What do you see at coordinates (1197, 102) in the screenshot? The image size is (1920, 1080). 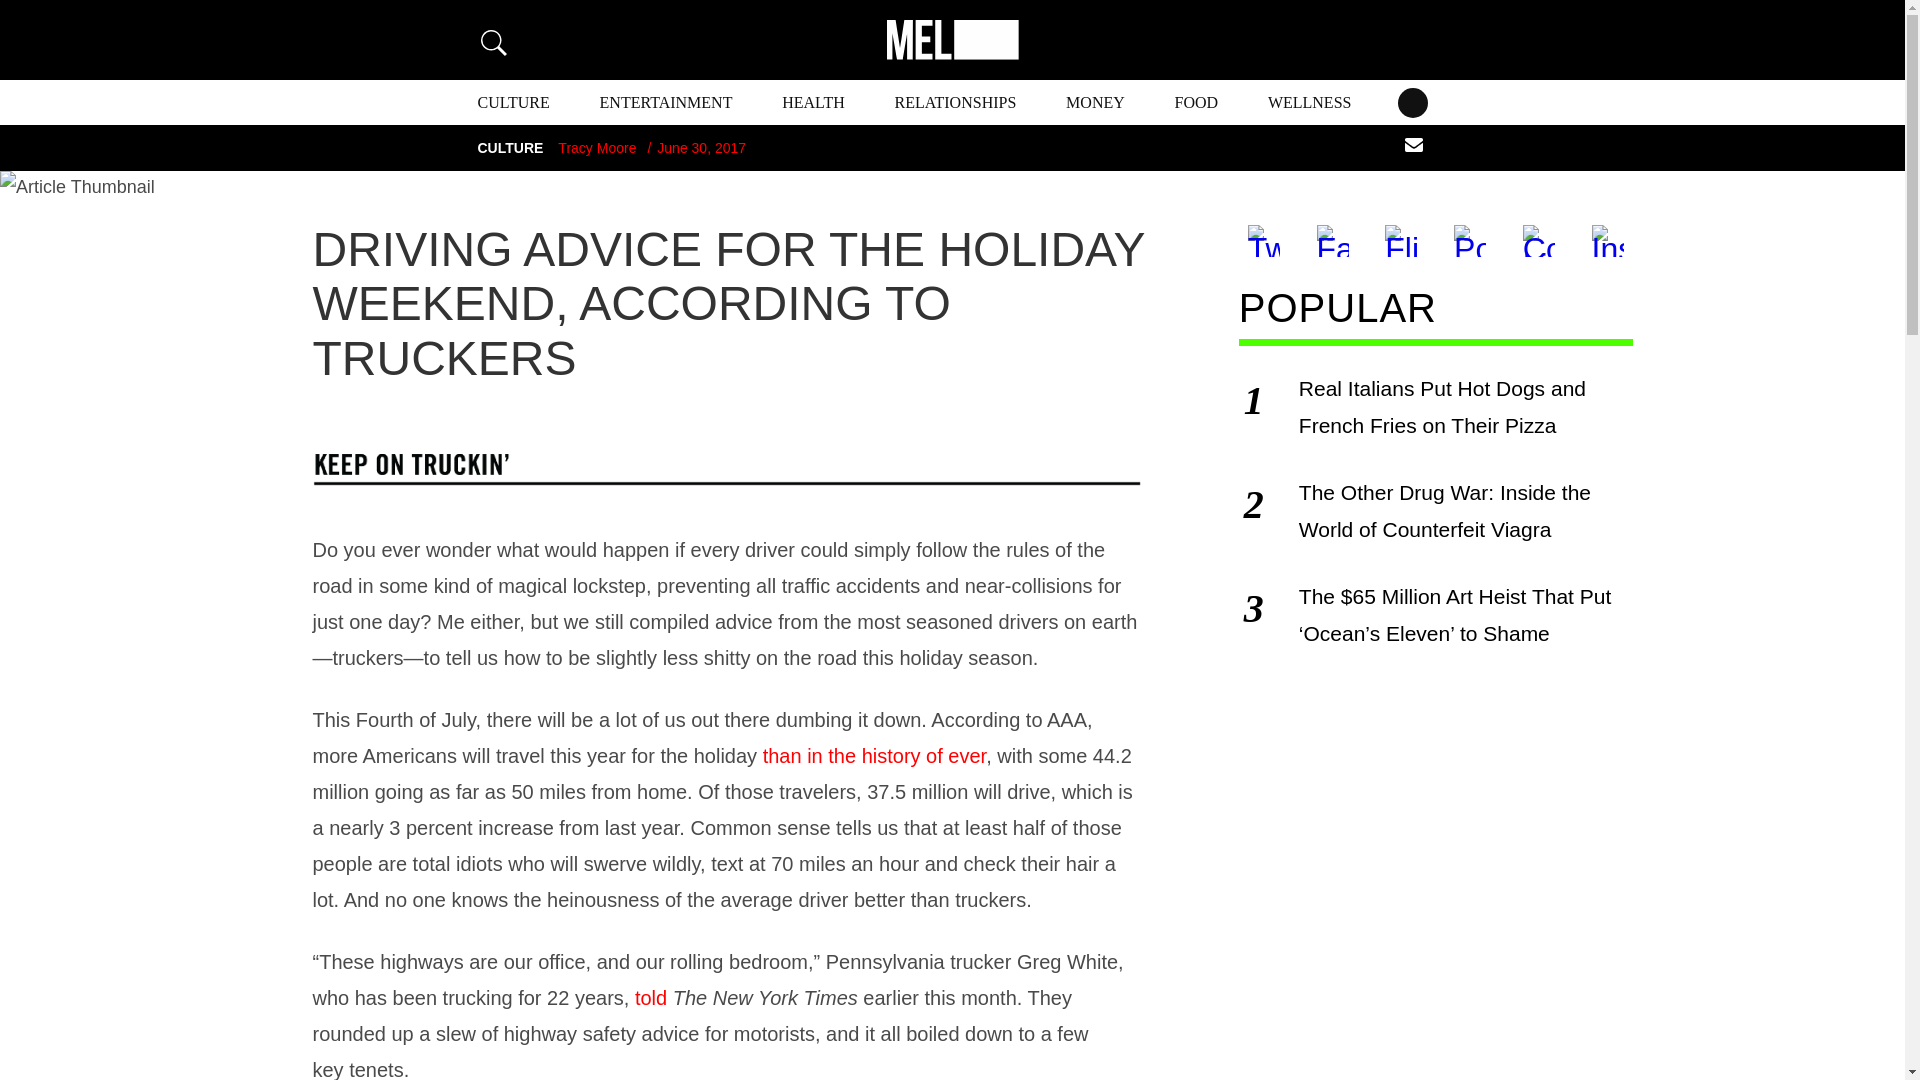 I see `FOOD` at bounding box center [1197, 102].